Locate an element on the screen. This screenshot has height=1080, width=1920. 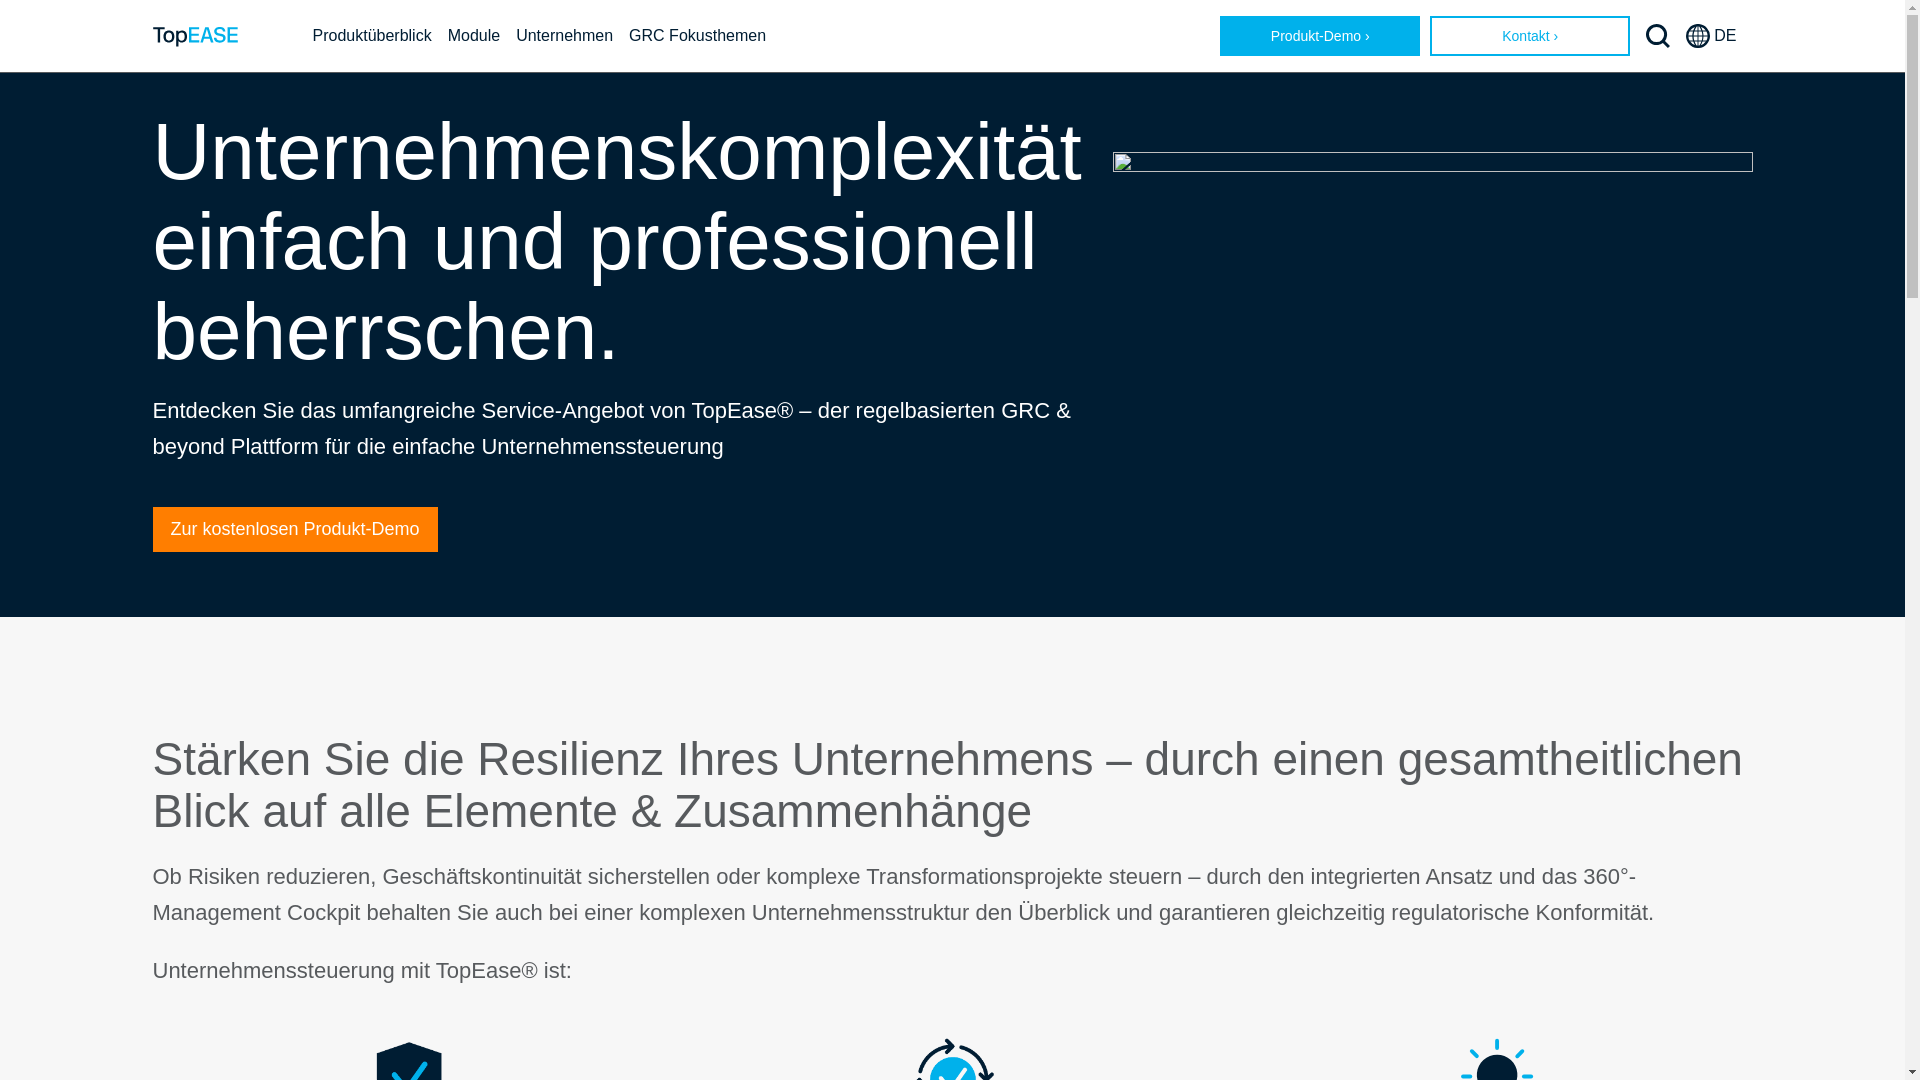
Unternehmen is located at coordinates (564, 36).